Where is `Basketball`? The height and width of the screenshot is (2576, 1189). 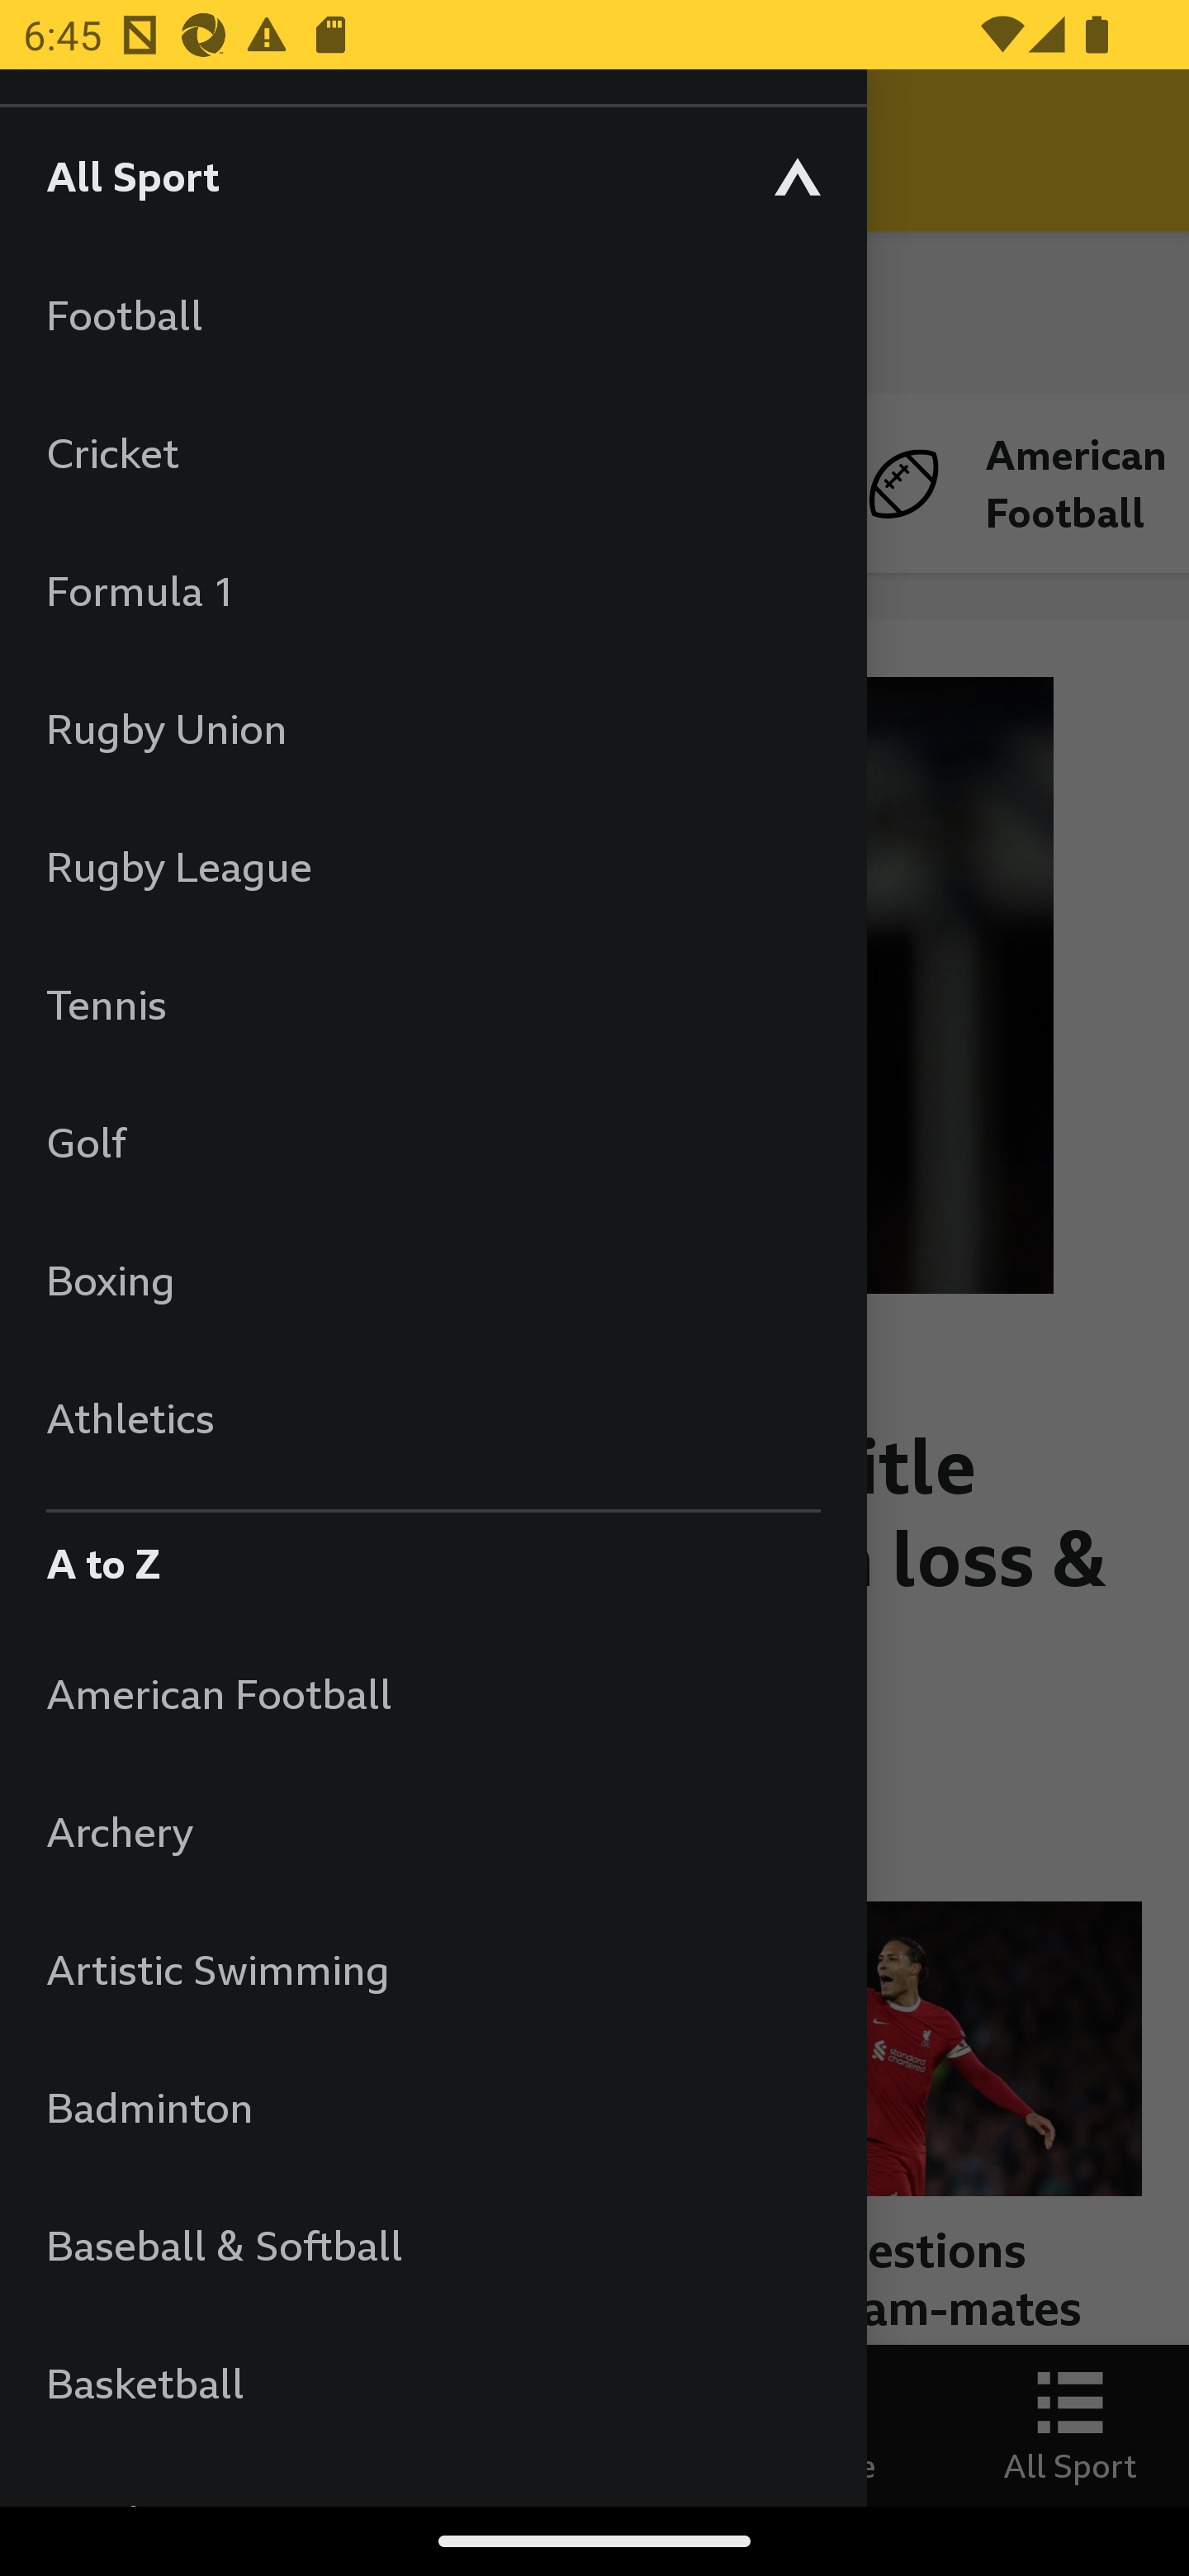 Basketball is located at coordinates (433, 2383).